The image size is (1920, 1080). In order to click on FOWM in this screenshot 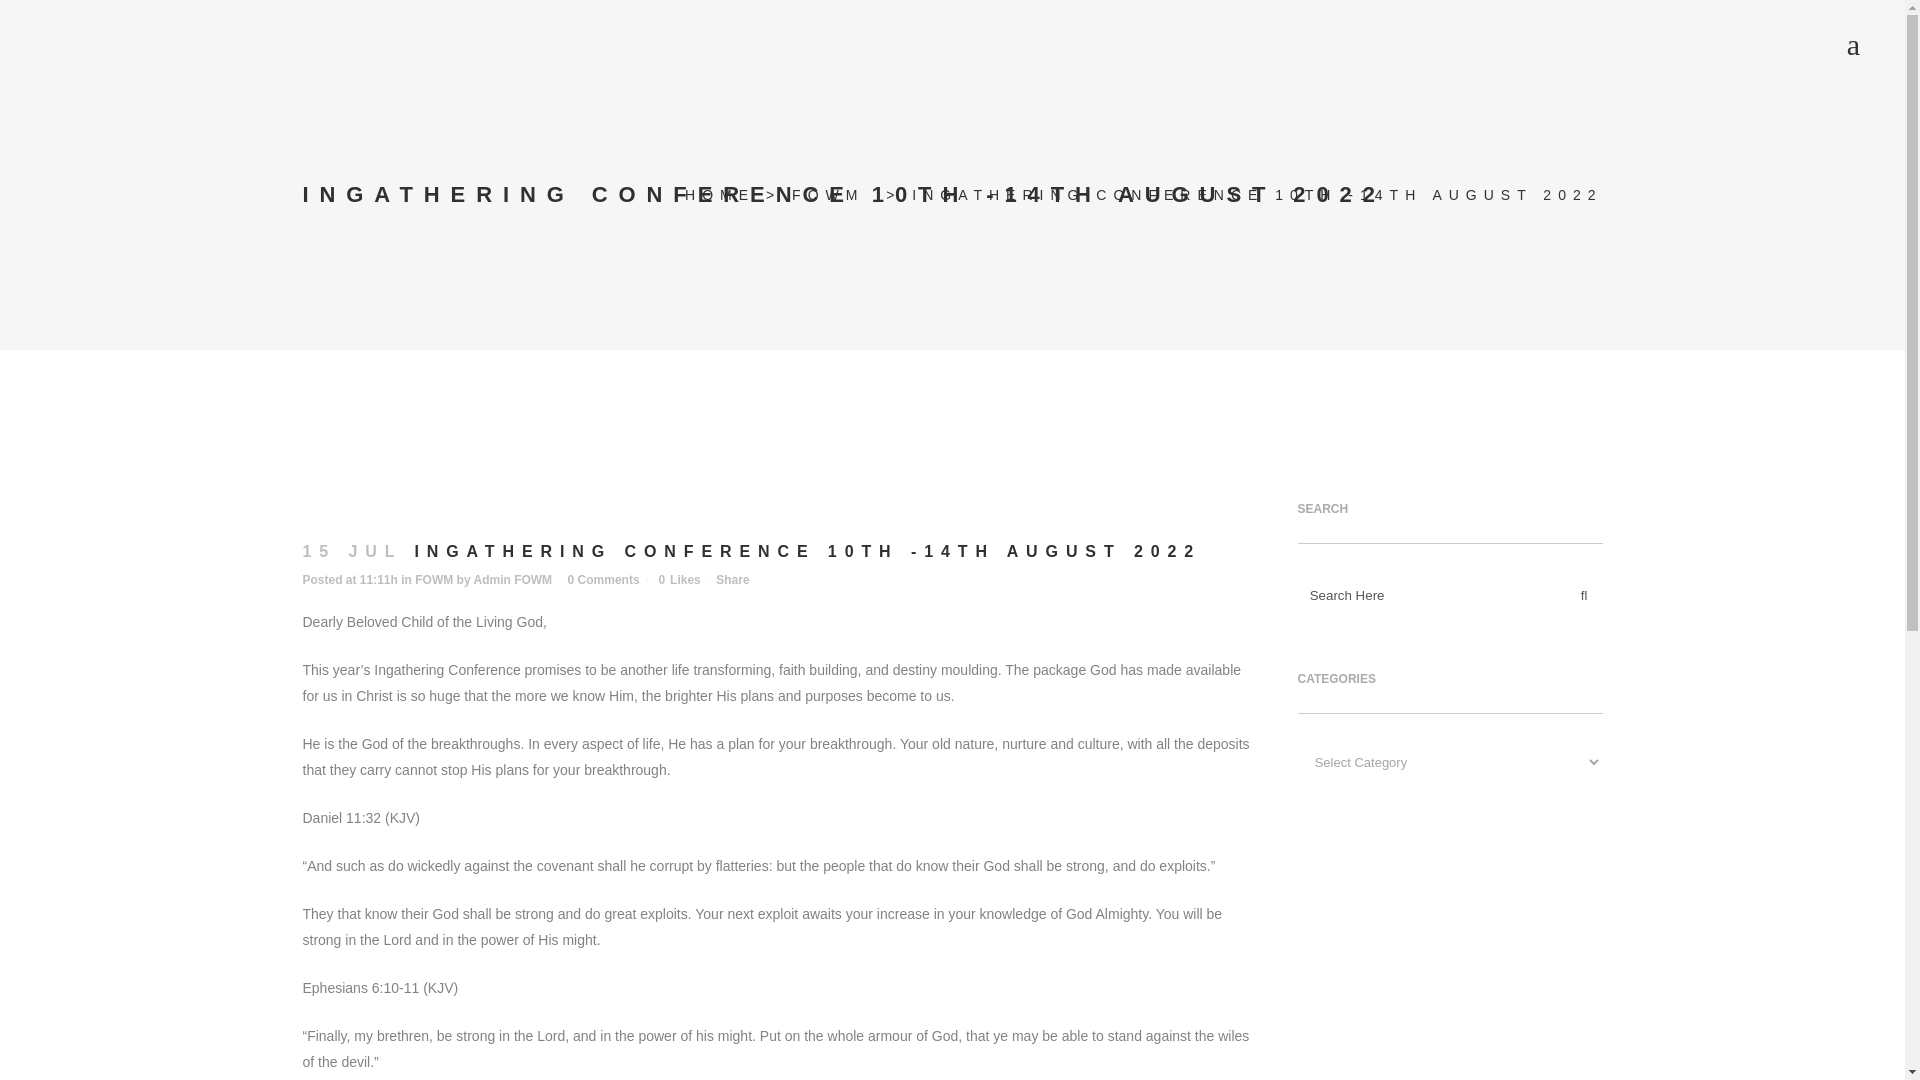, I will do `click(434, 580)`.